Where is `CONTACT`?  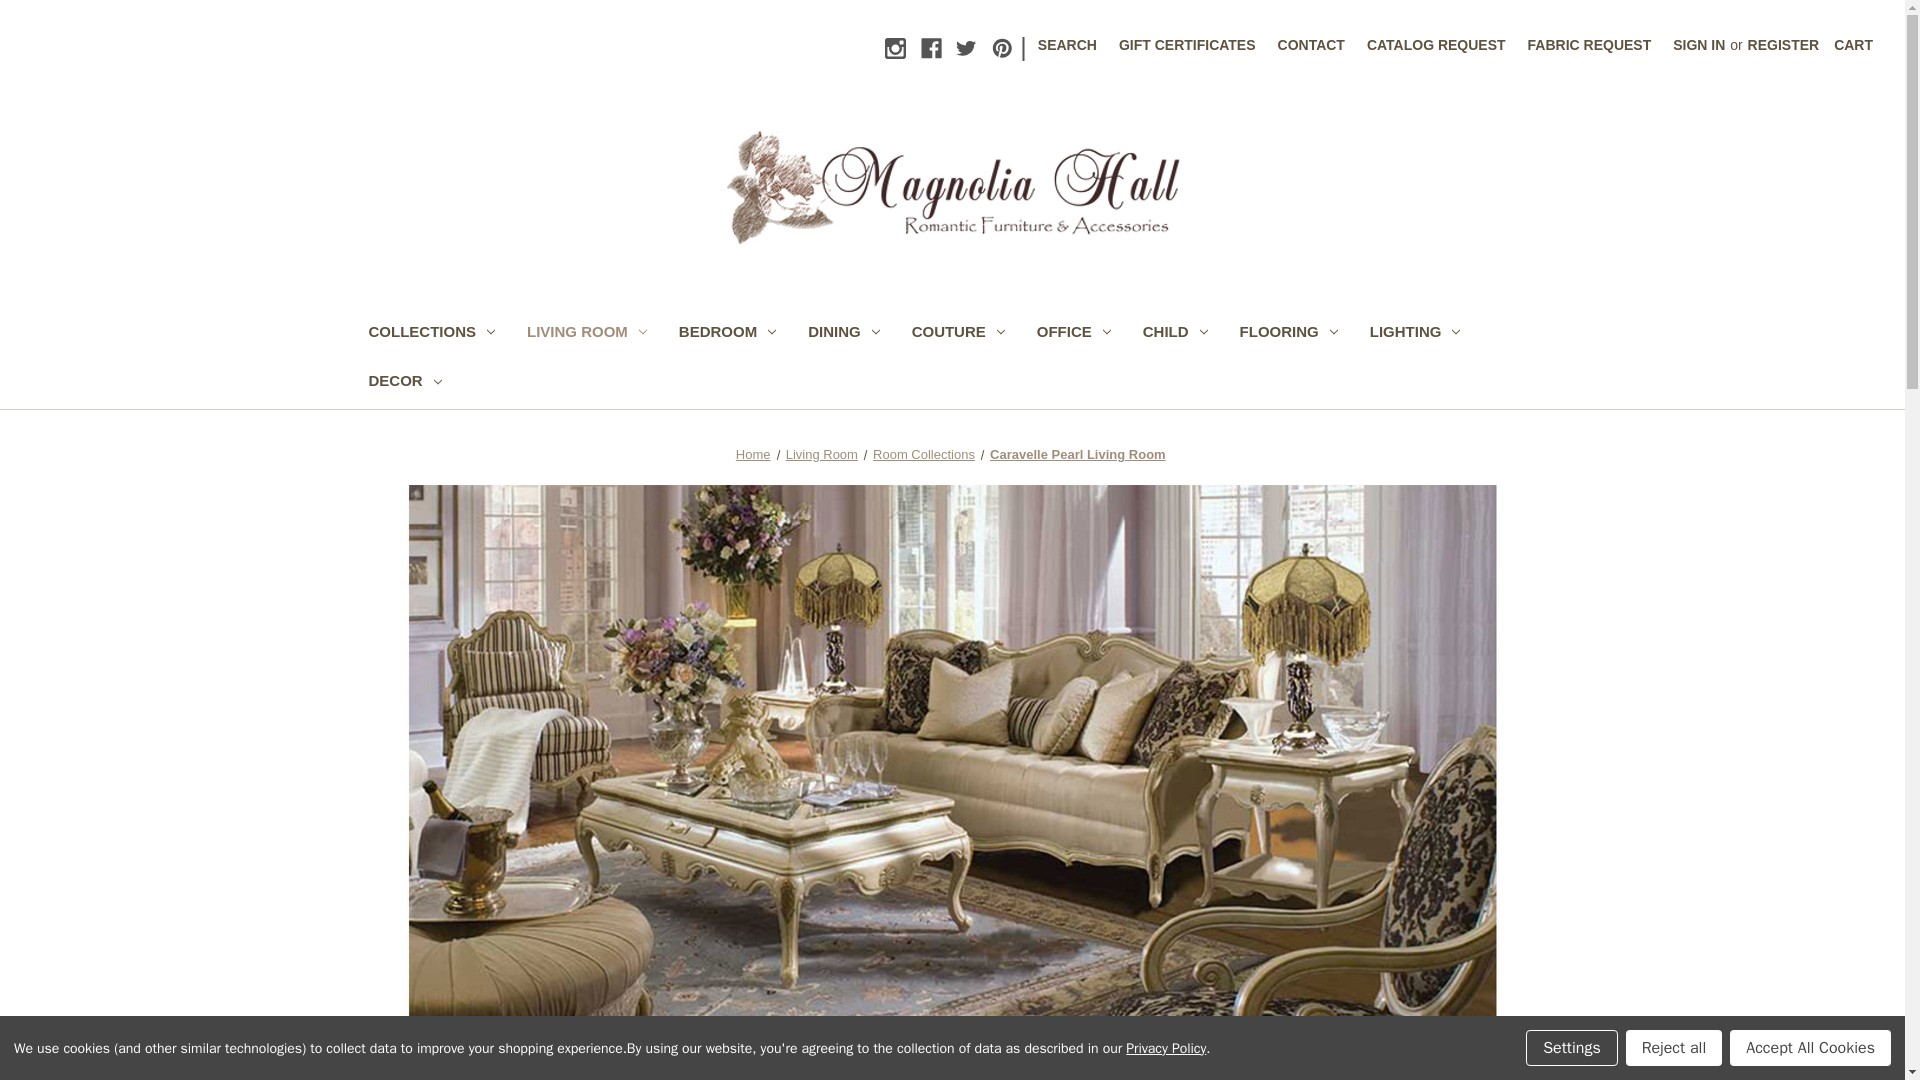
CONTACT is located at coordinates (1311, 45).